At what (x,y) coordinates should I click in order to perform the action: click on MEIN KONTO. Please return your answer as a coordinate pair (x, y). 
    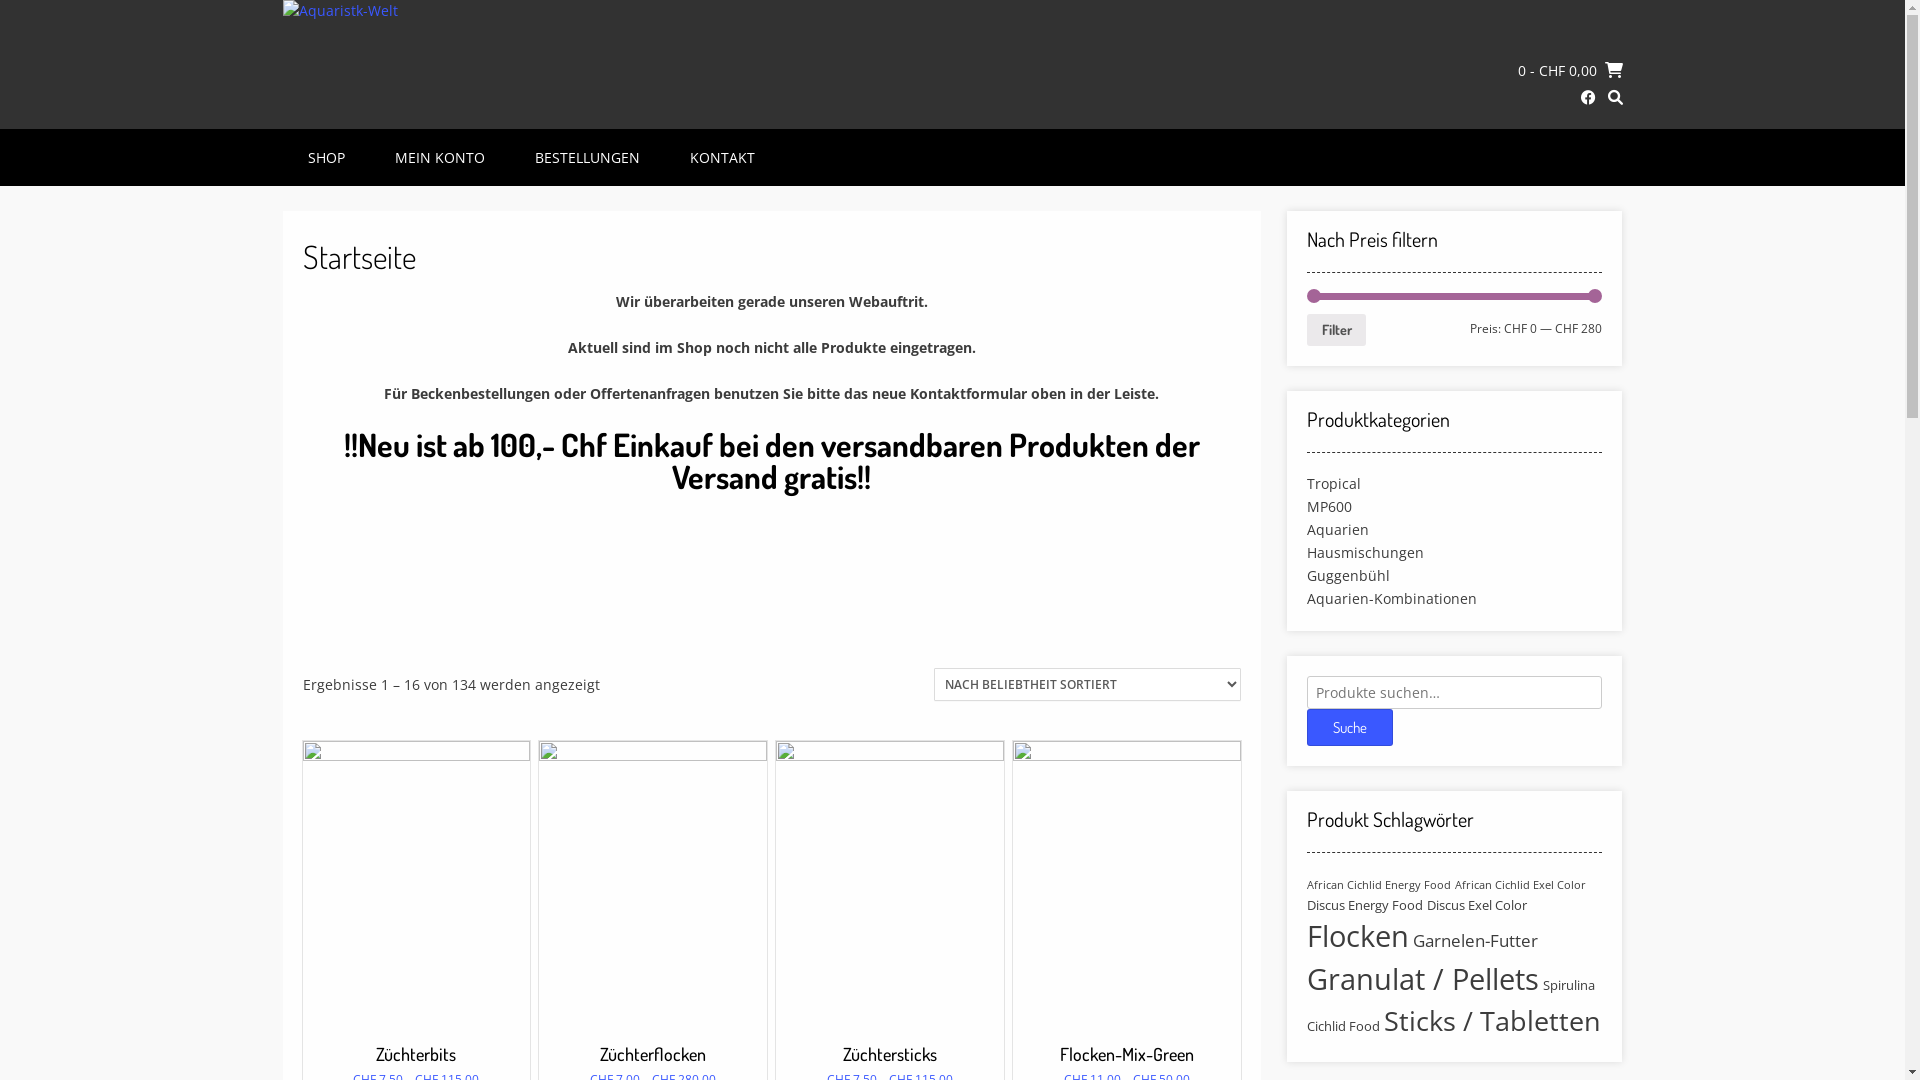
    Looking at the image, I should click on (439, 158).